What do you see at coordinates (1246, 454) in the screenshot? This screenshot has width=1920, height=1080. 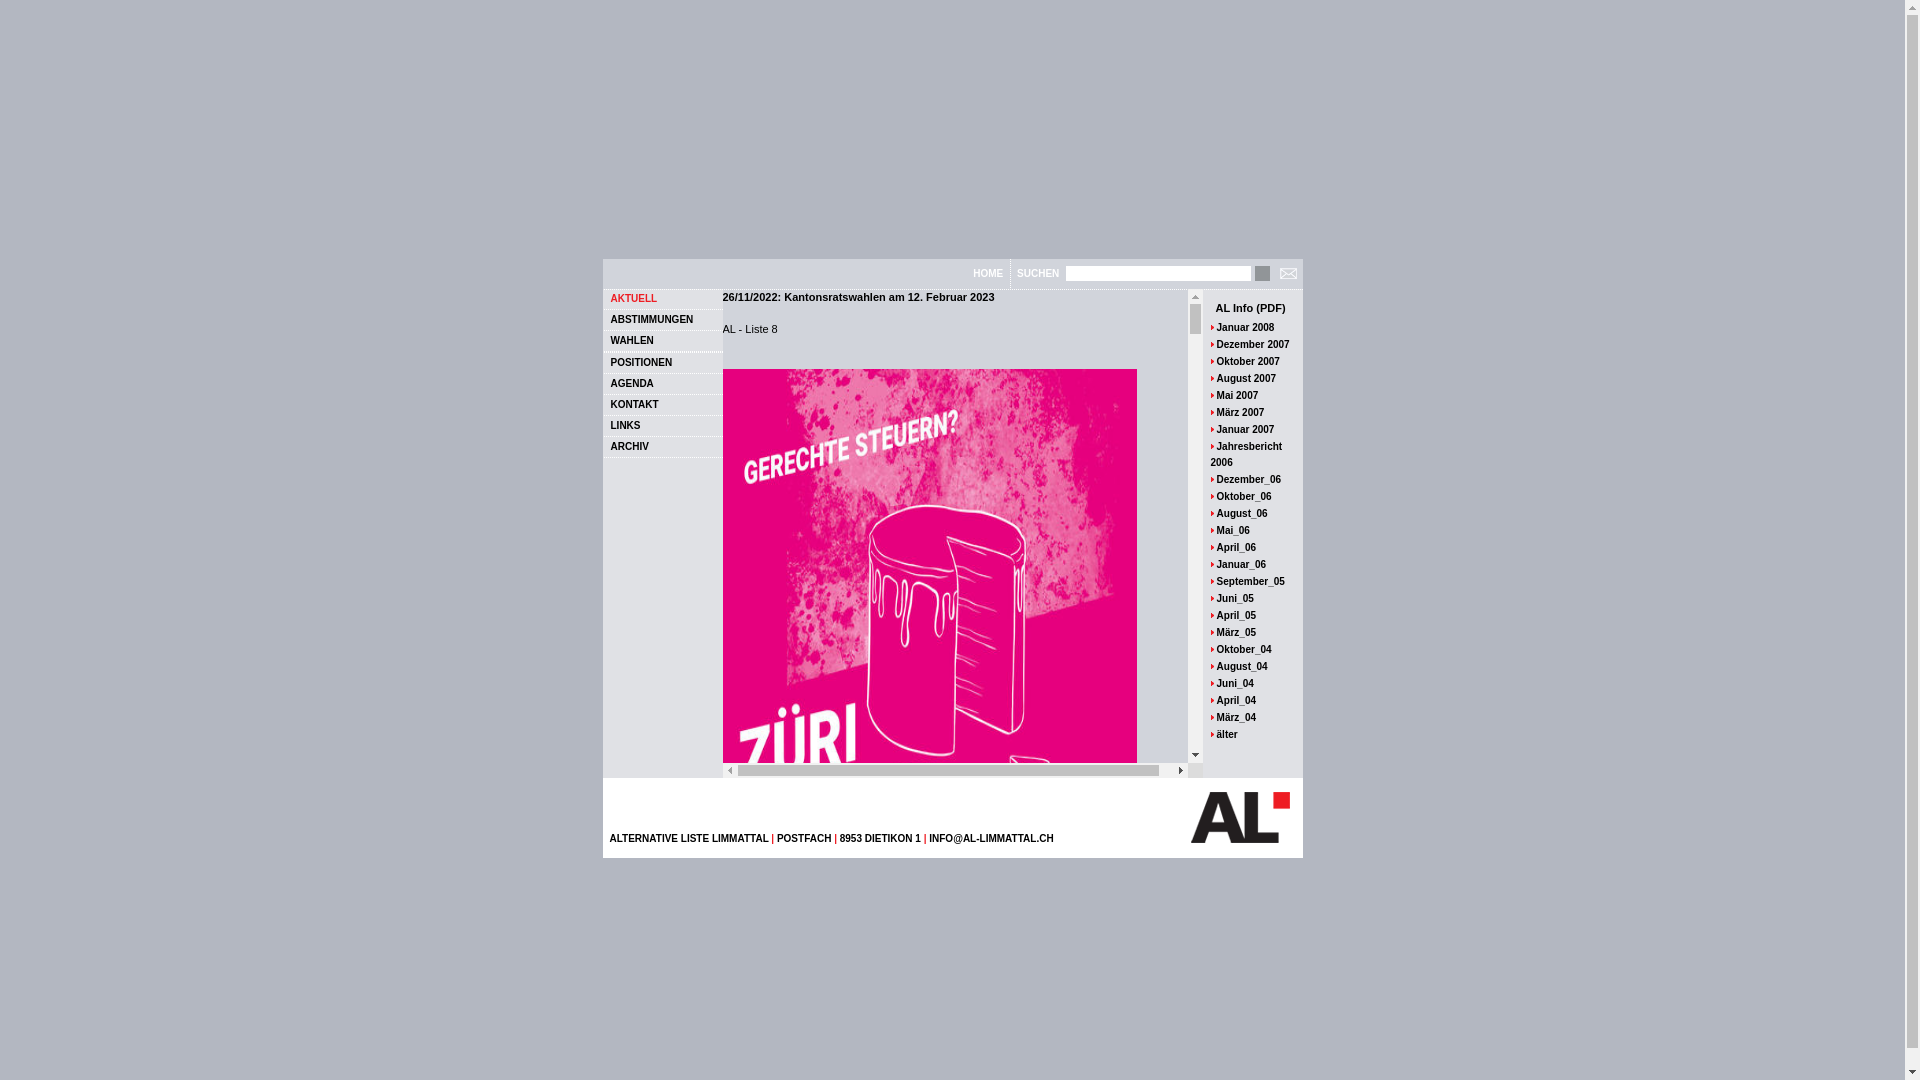 I see `Jahresbericht 2006` at bounding box center [1246, 454].